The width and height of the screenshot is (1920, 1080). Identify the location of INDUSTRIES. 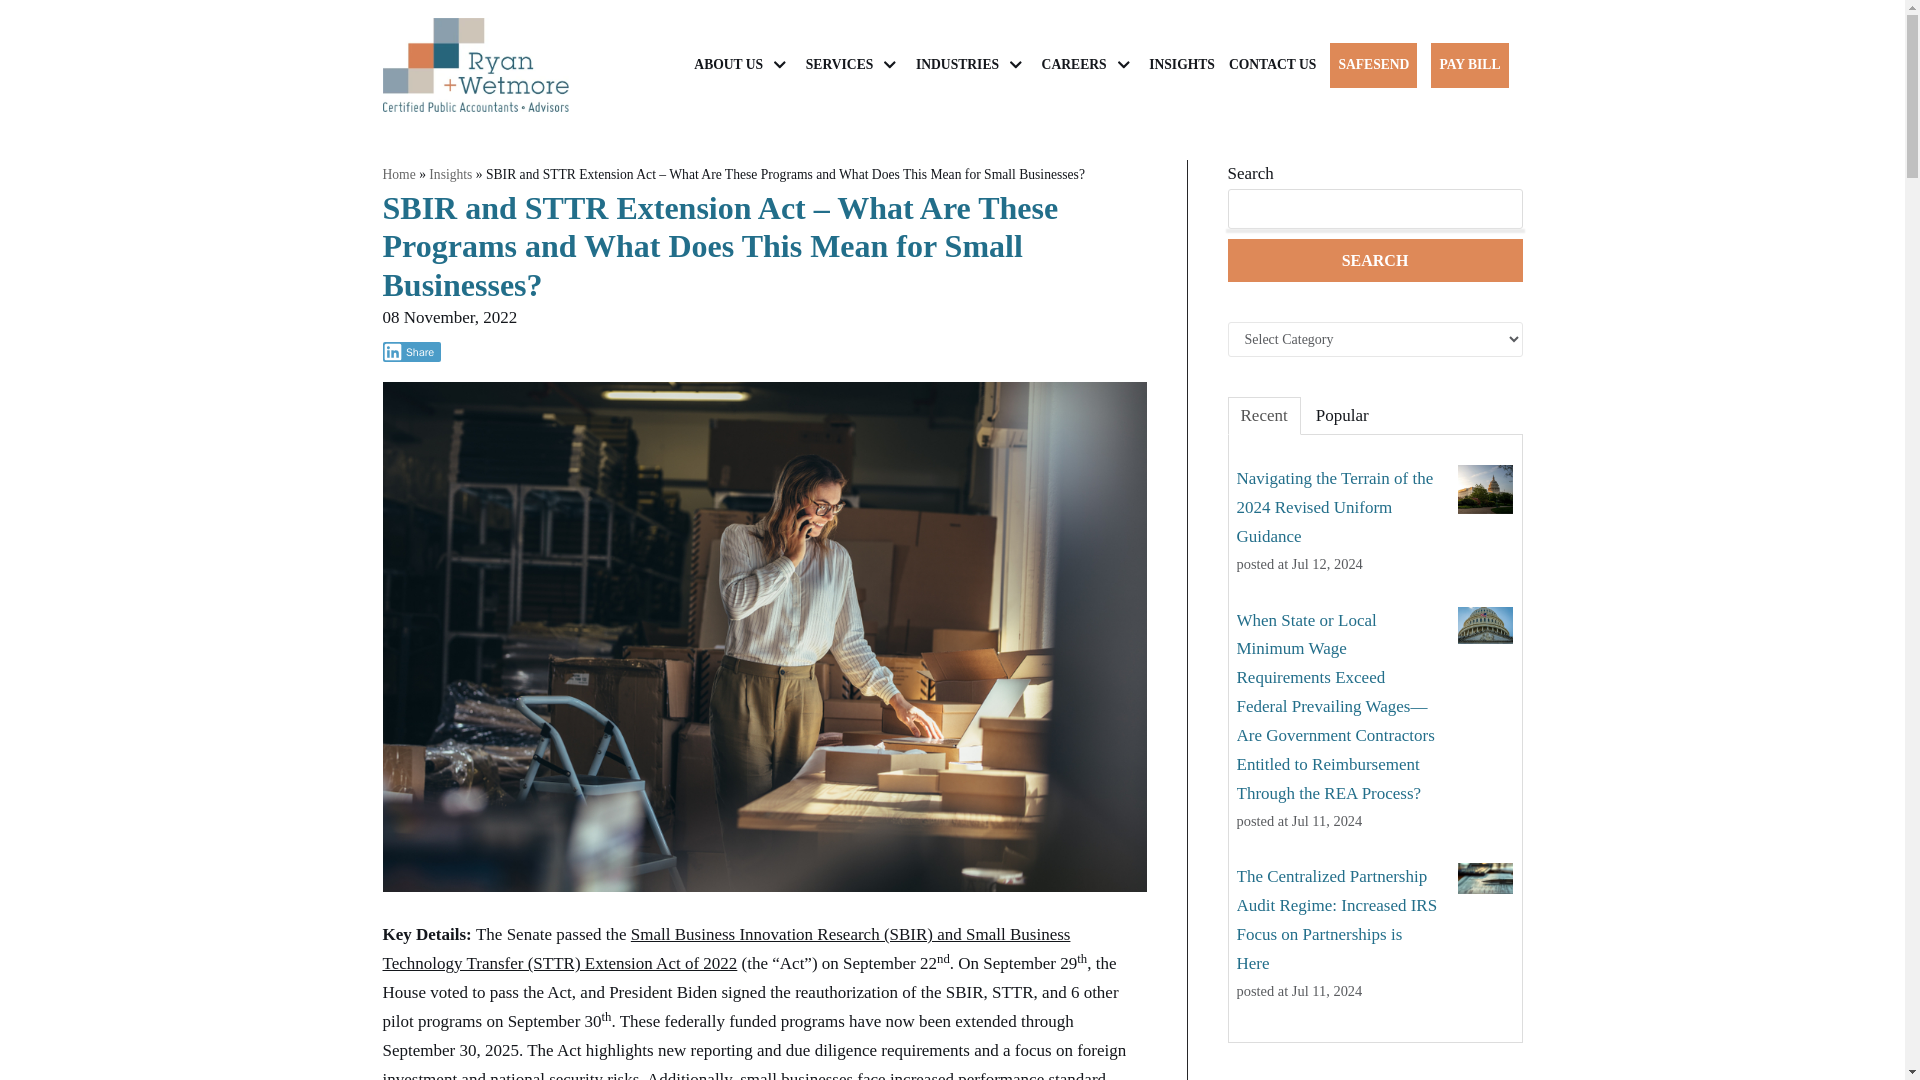
(971, 64).